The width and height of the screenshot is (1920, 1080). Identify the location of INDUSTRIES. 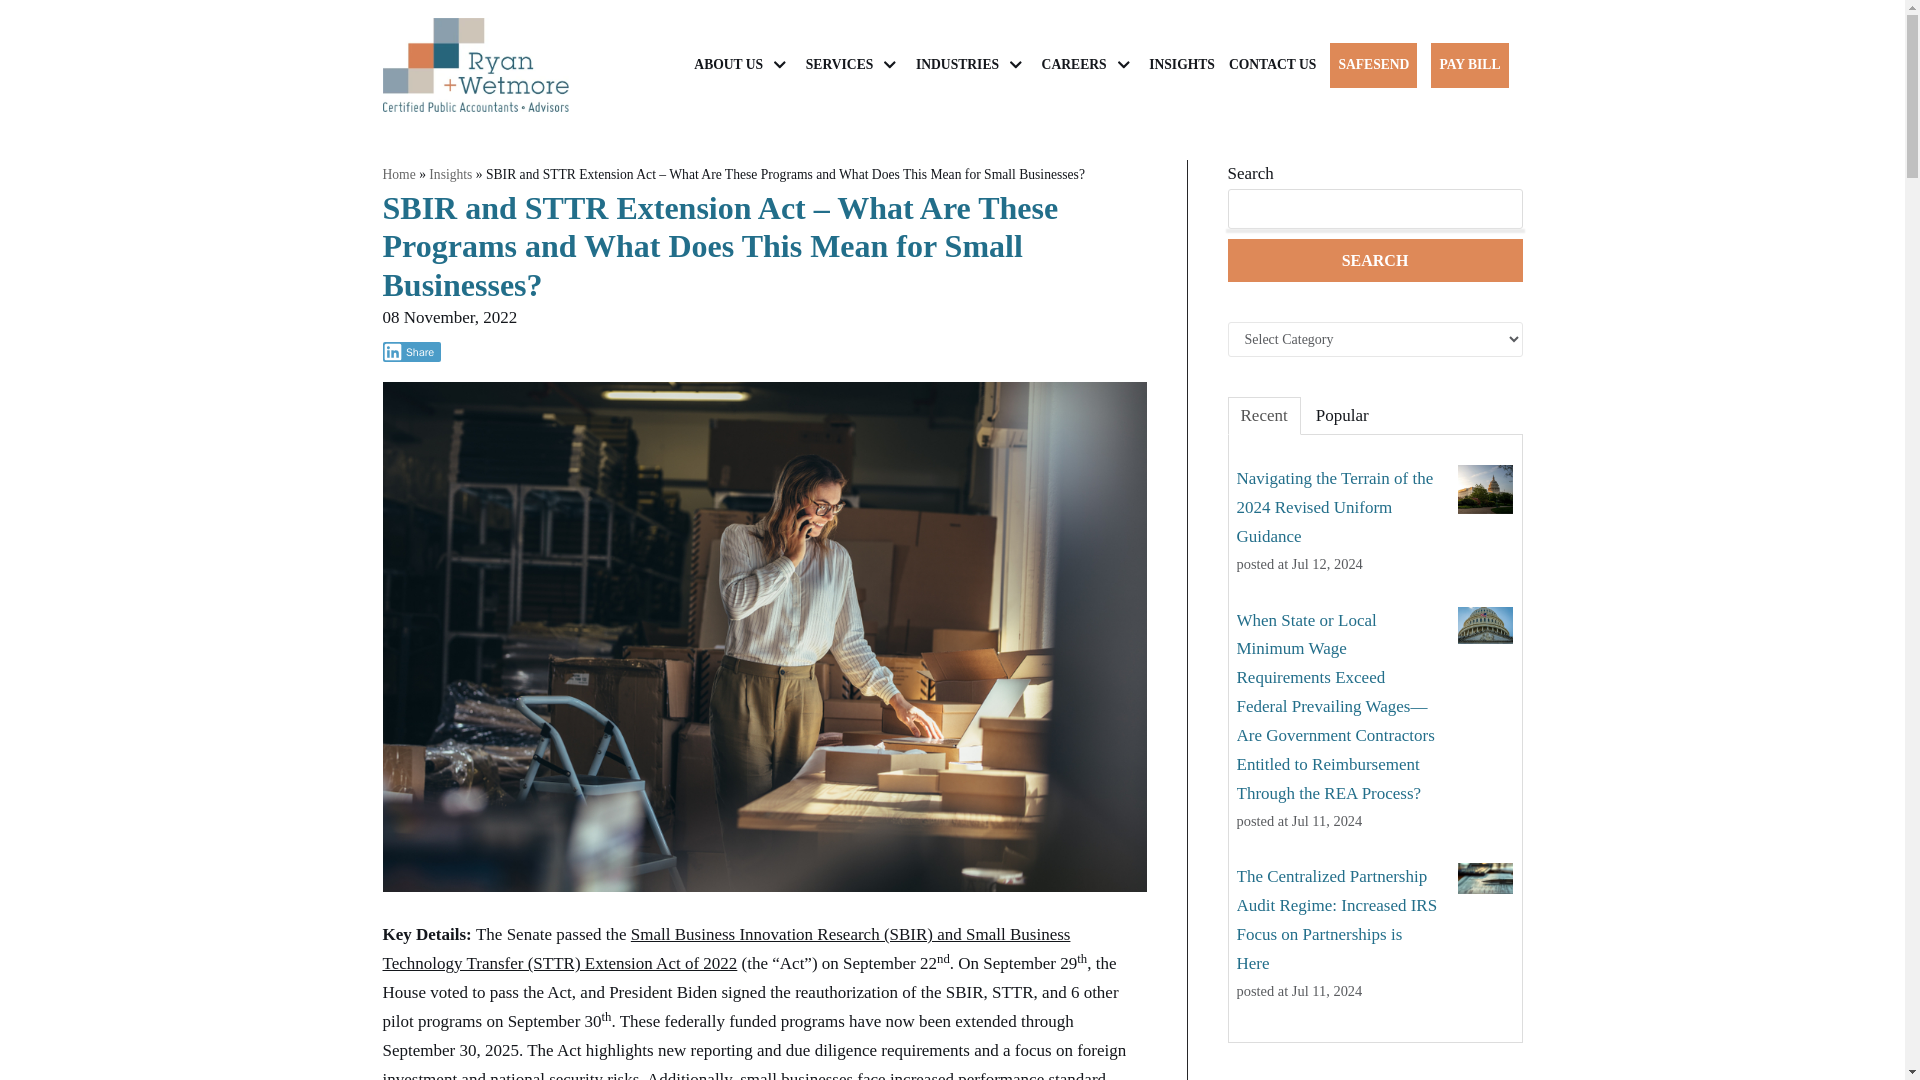
(971, 64).